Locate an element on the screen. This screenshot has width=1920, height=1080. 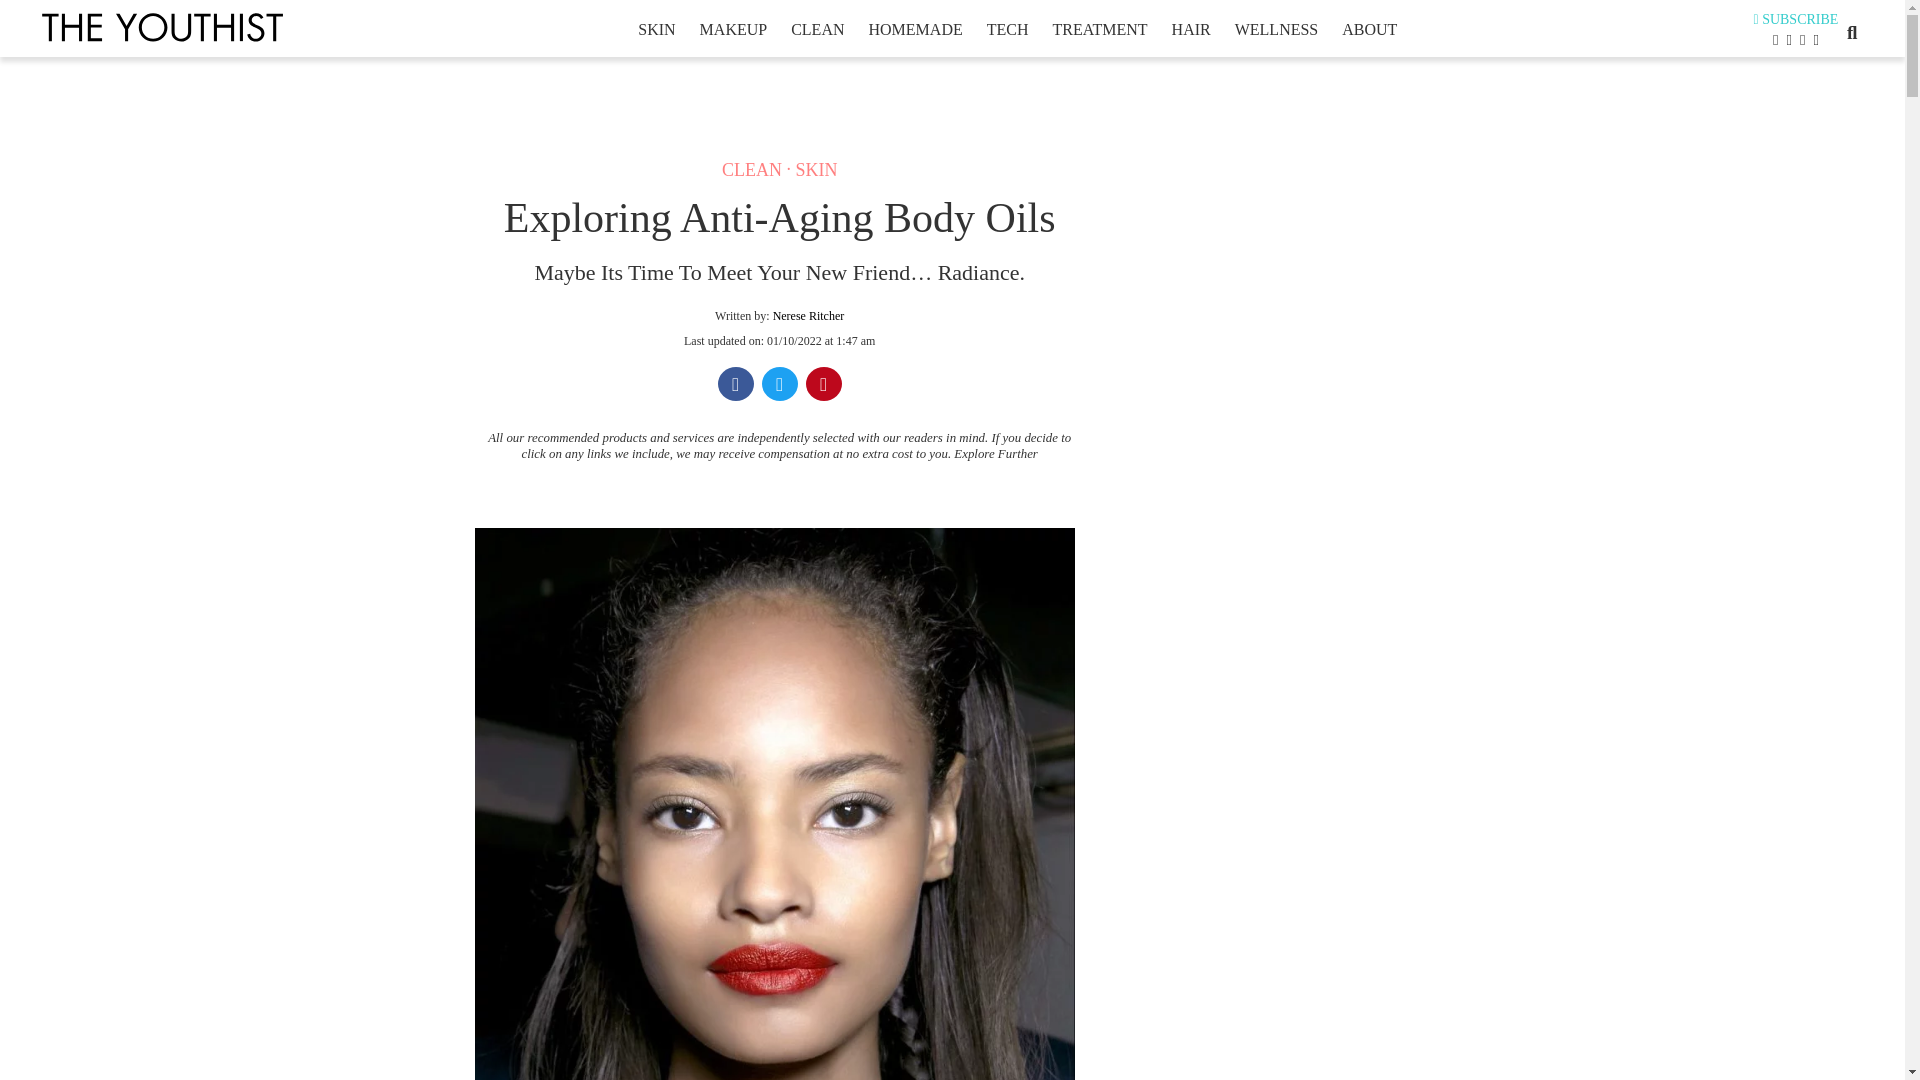
Facebook is located at coordinates (736, 386).